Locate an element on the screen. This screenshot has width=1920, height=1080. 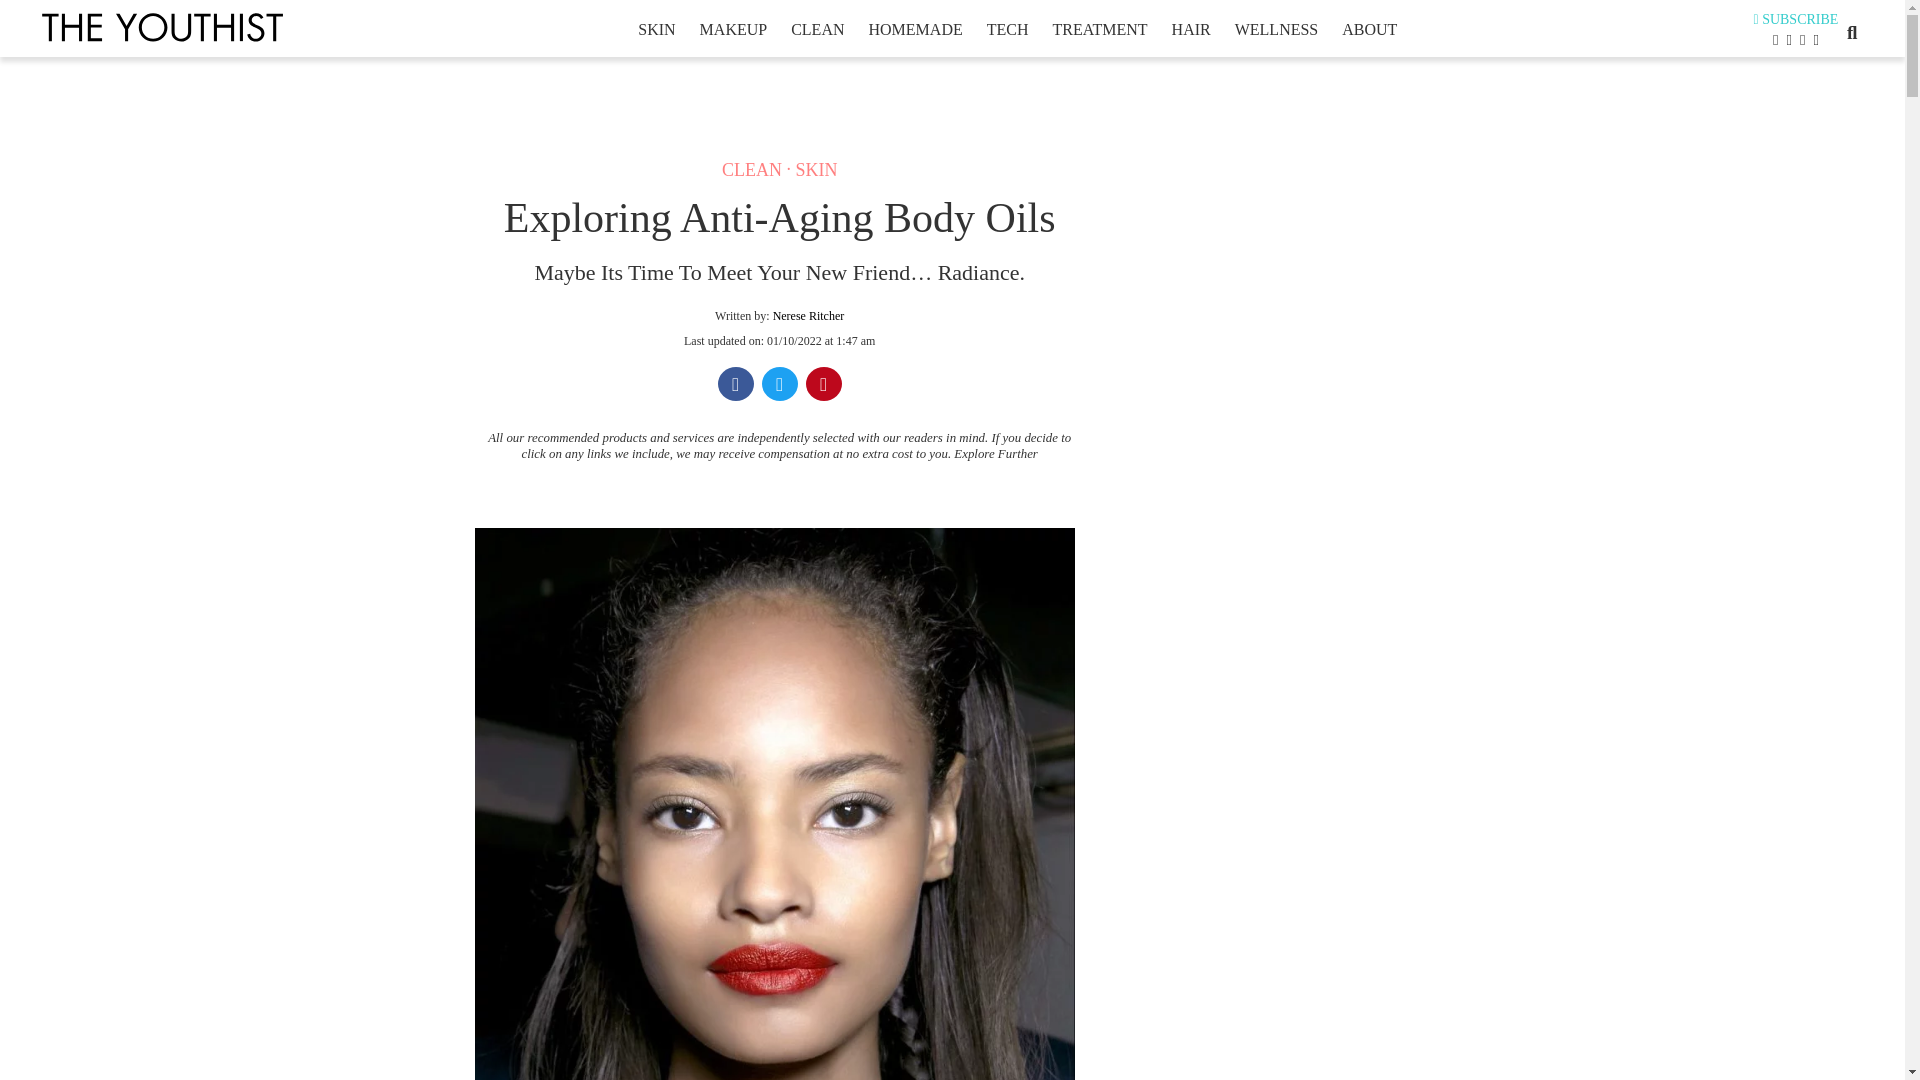
Facebook is located at coordinates (736, 386).